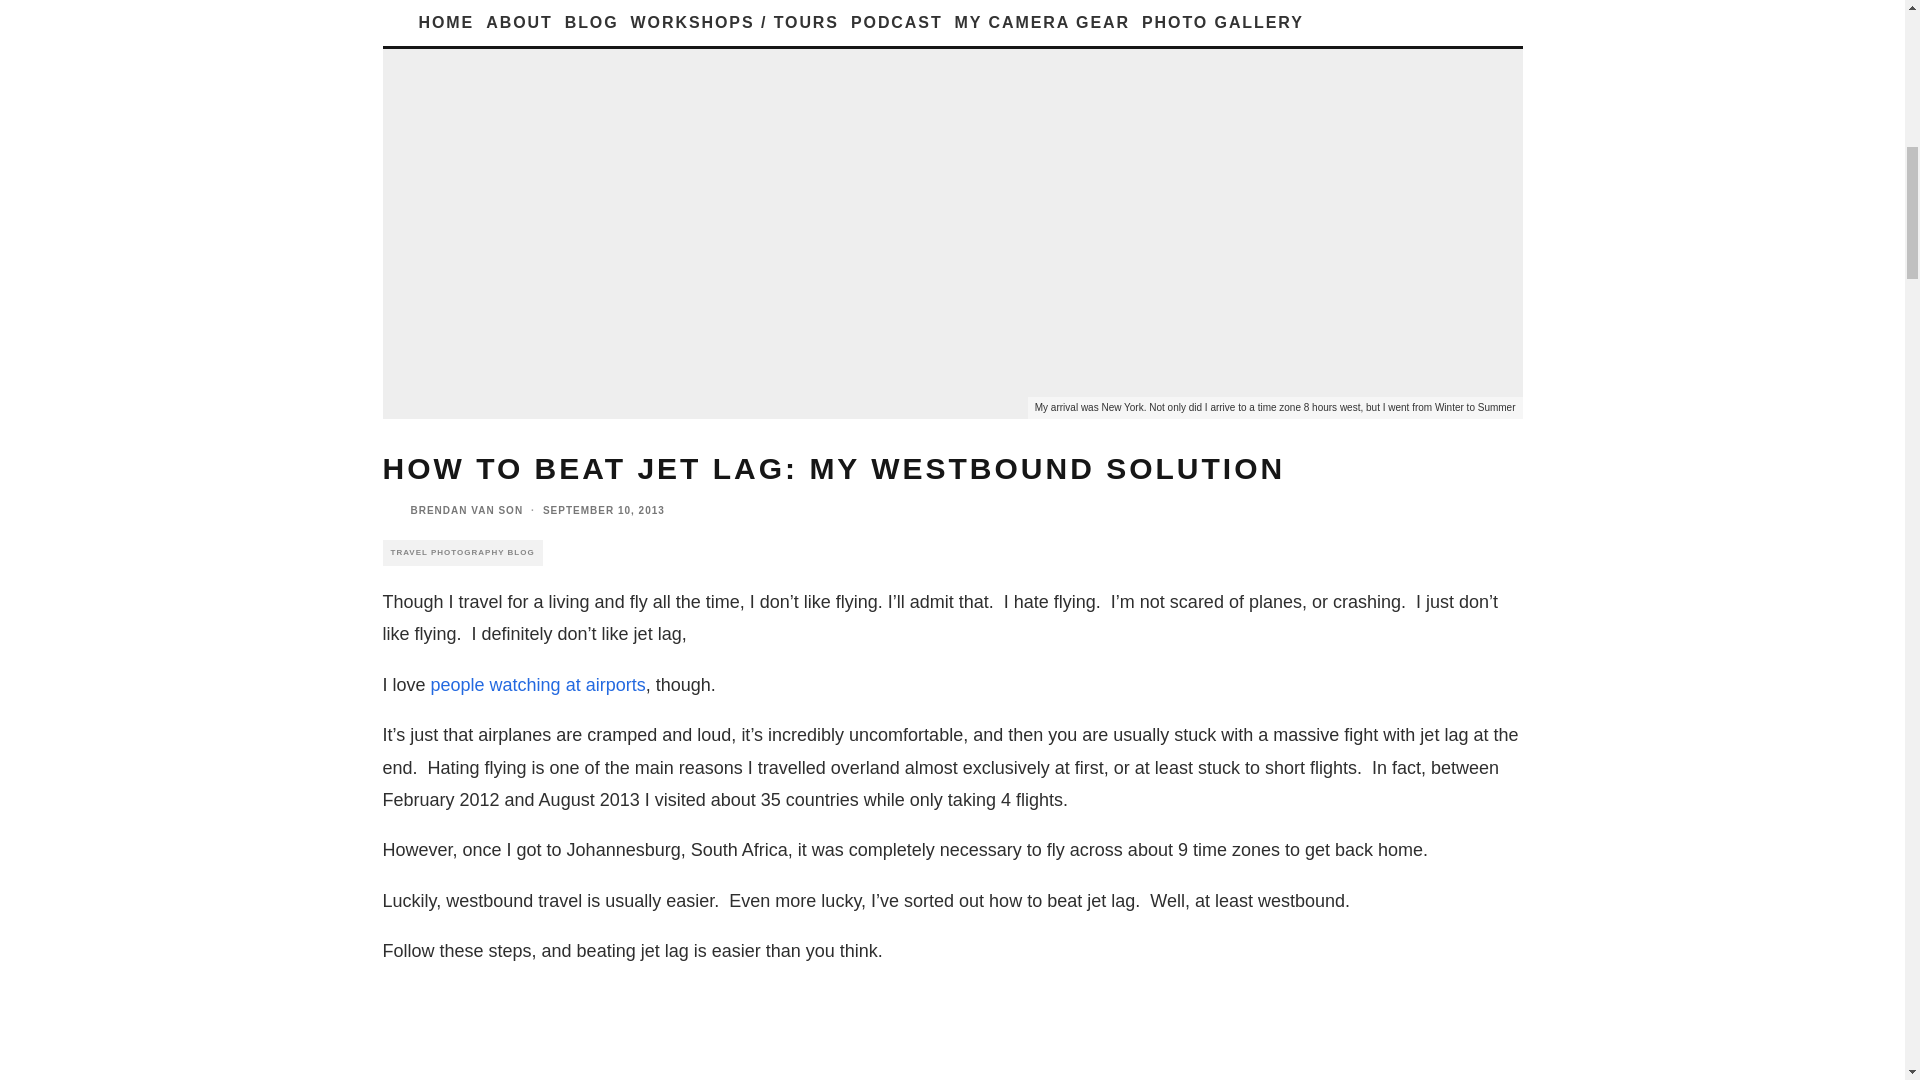 The image size is (1920, 1080). Describe the element at coordinates (538, 685) in the screenshot. I see `people watching at airports` at that location.